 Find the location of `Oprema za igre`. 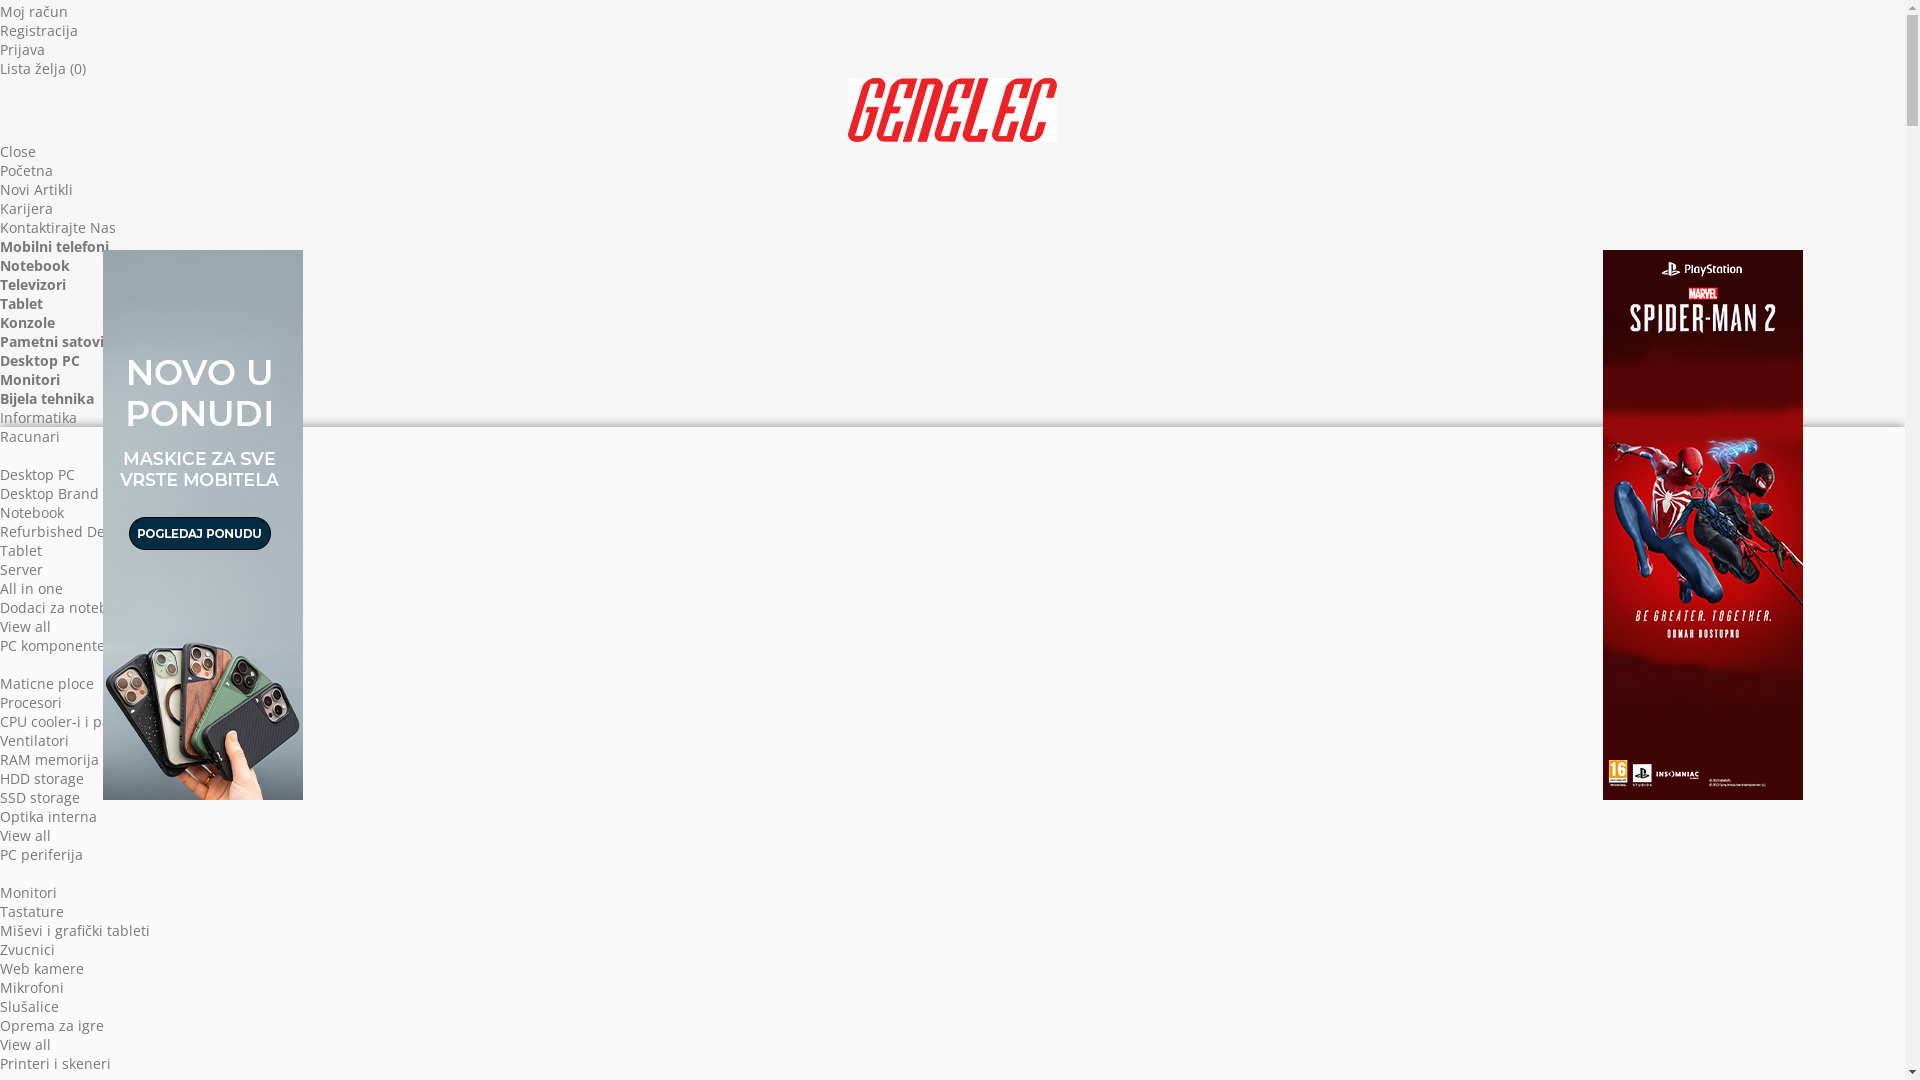

Oprema za igre is located at coordinates (52, 1026).